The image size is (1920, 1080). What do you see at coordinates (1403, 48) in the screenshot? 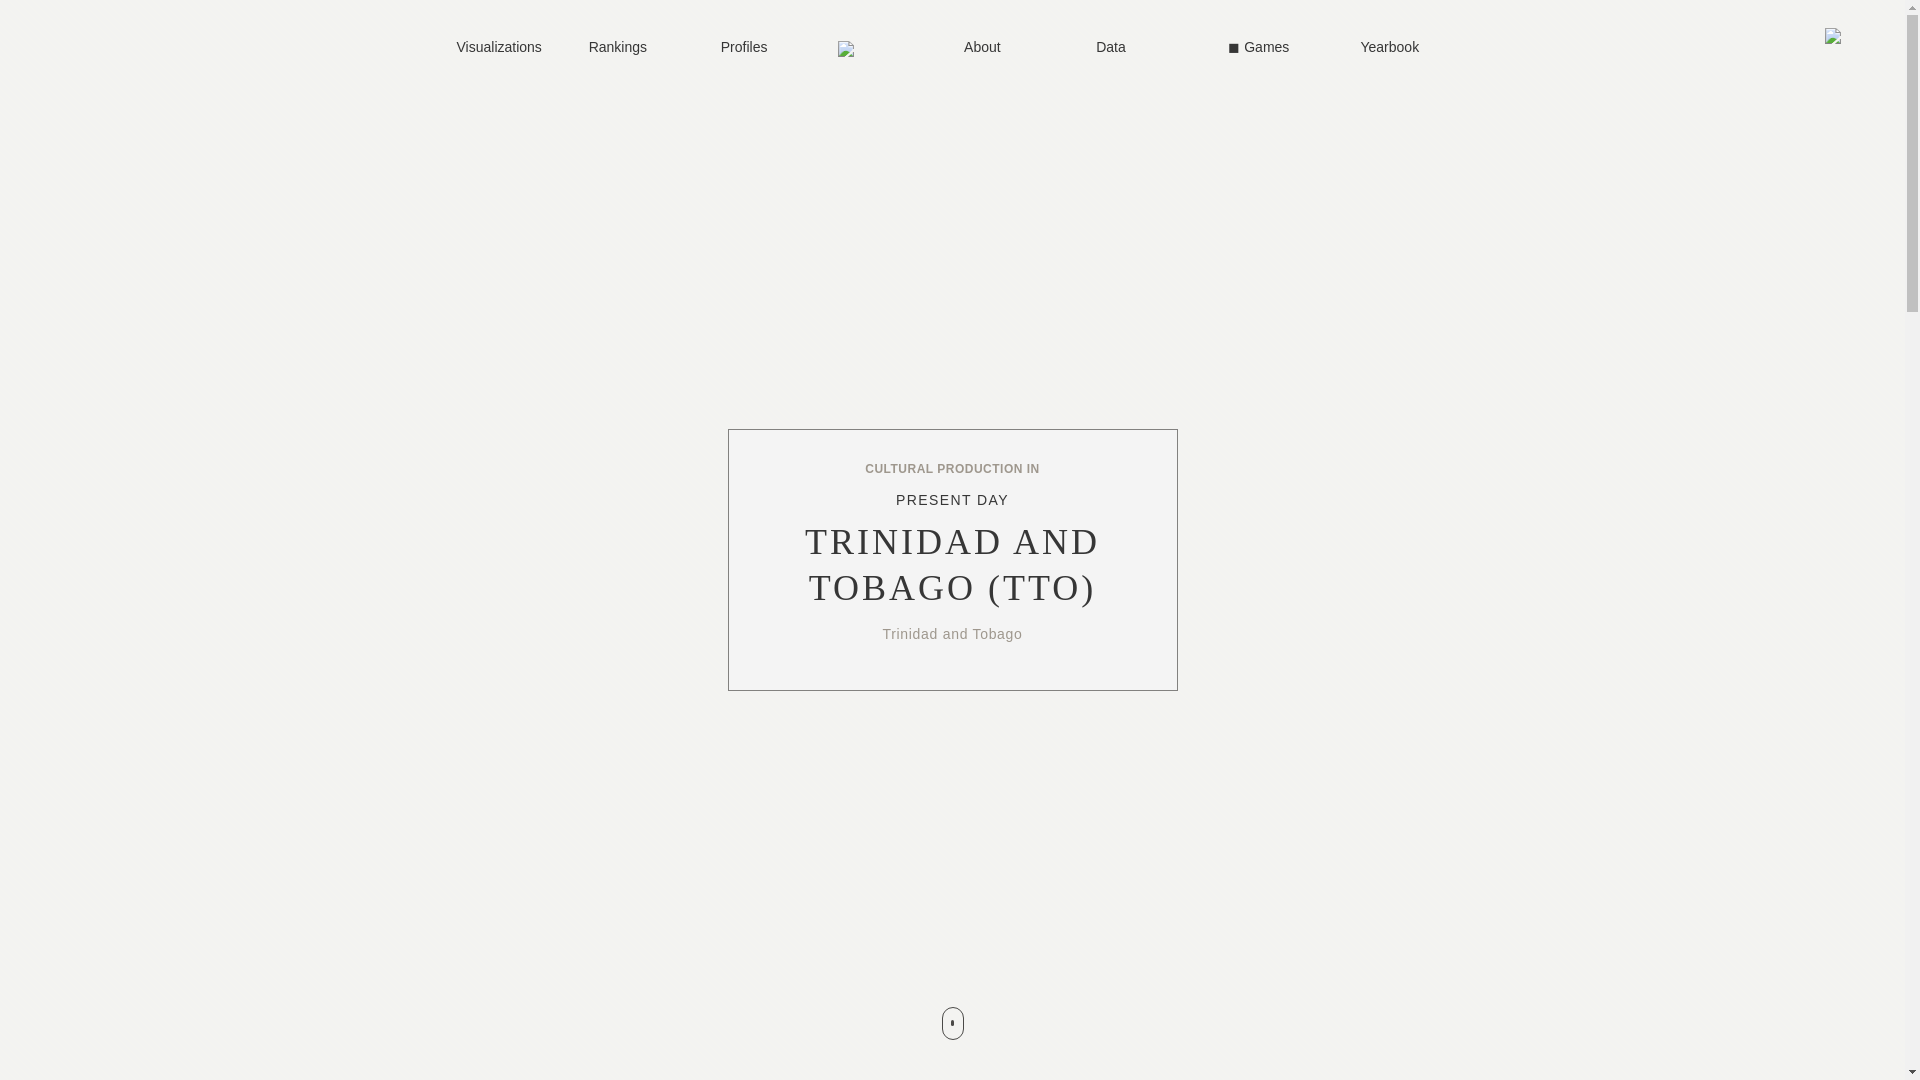
I see `Yearbook` at bounding box center [1403, 48].